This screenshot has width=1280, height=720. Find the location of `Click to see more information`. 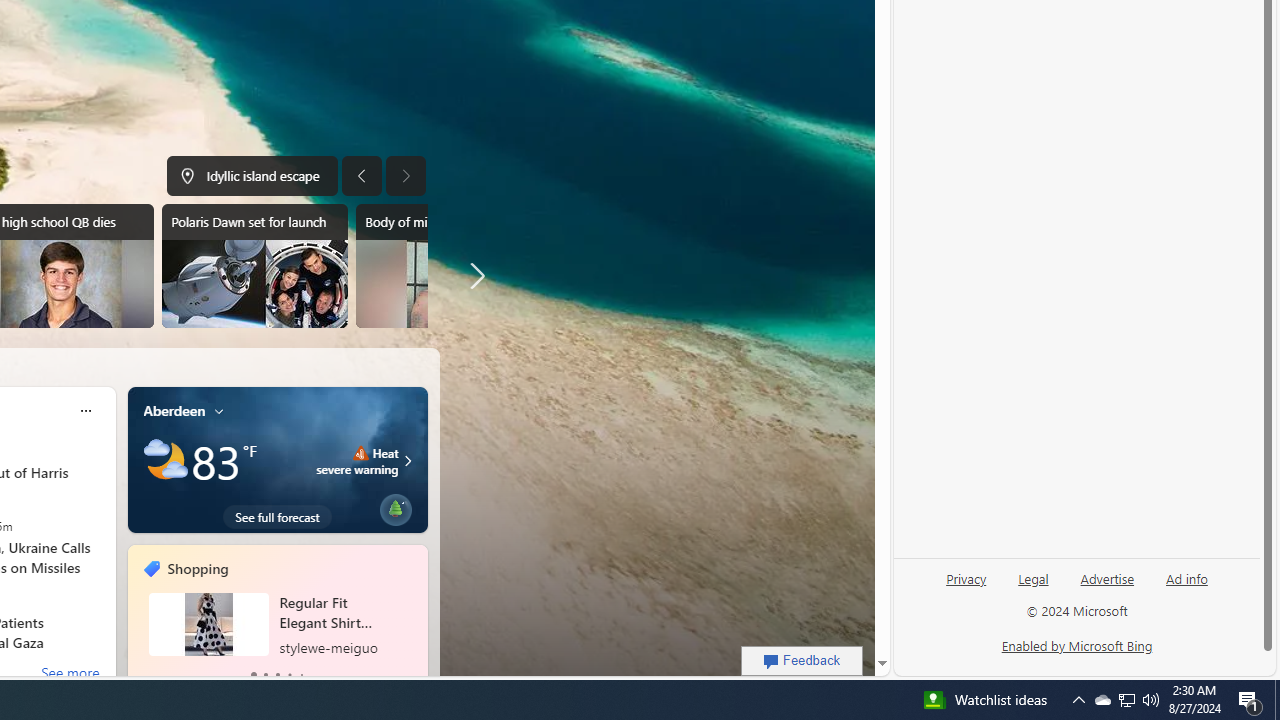

Click to see more information is located at coordinates (405, 460).